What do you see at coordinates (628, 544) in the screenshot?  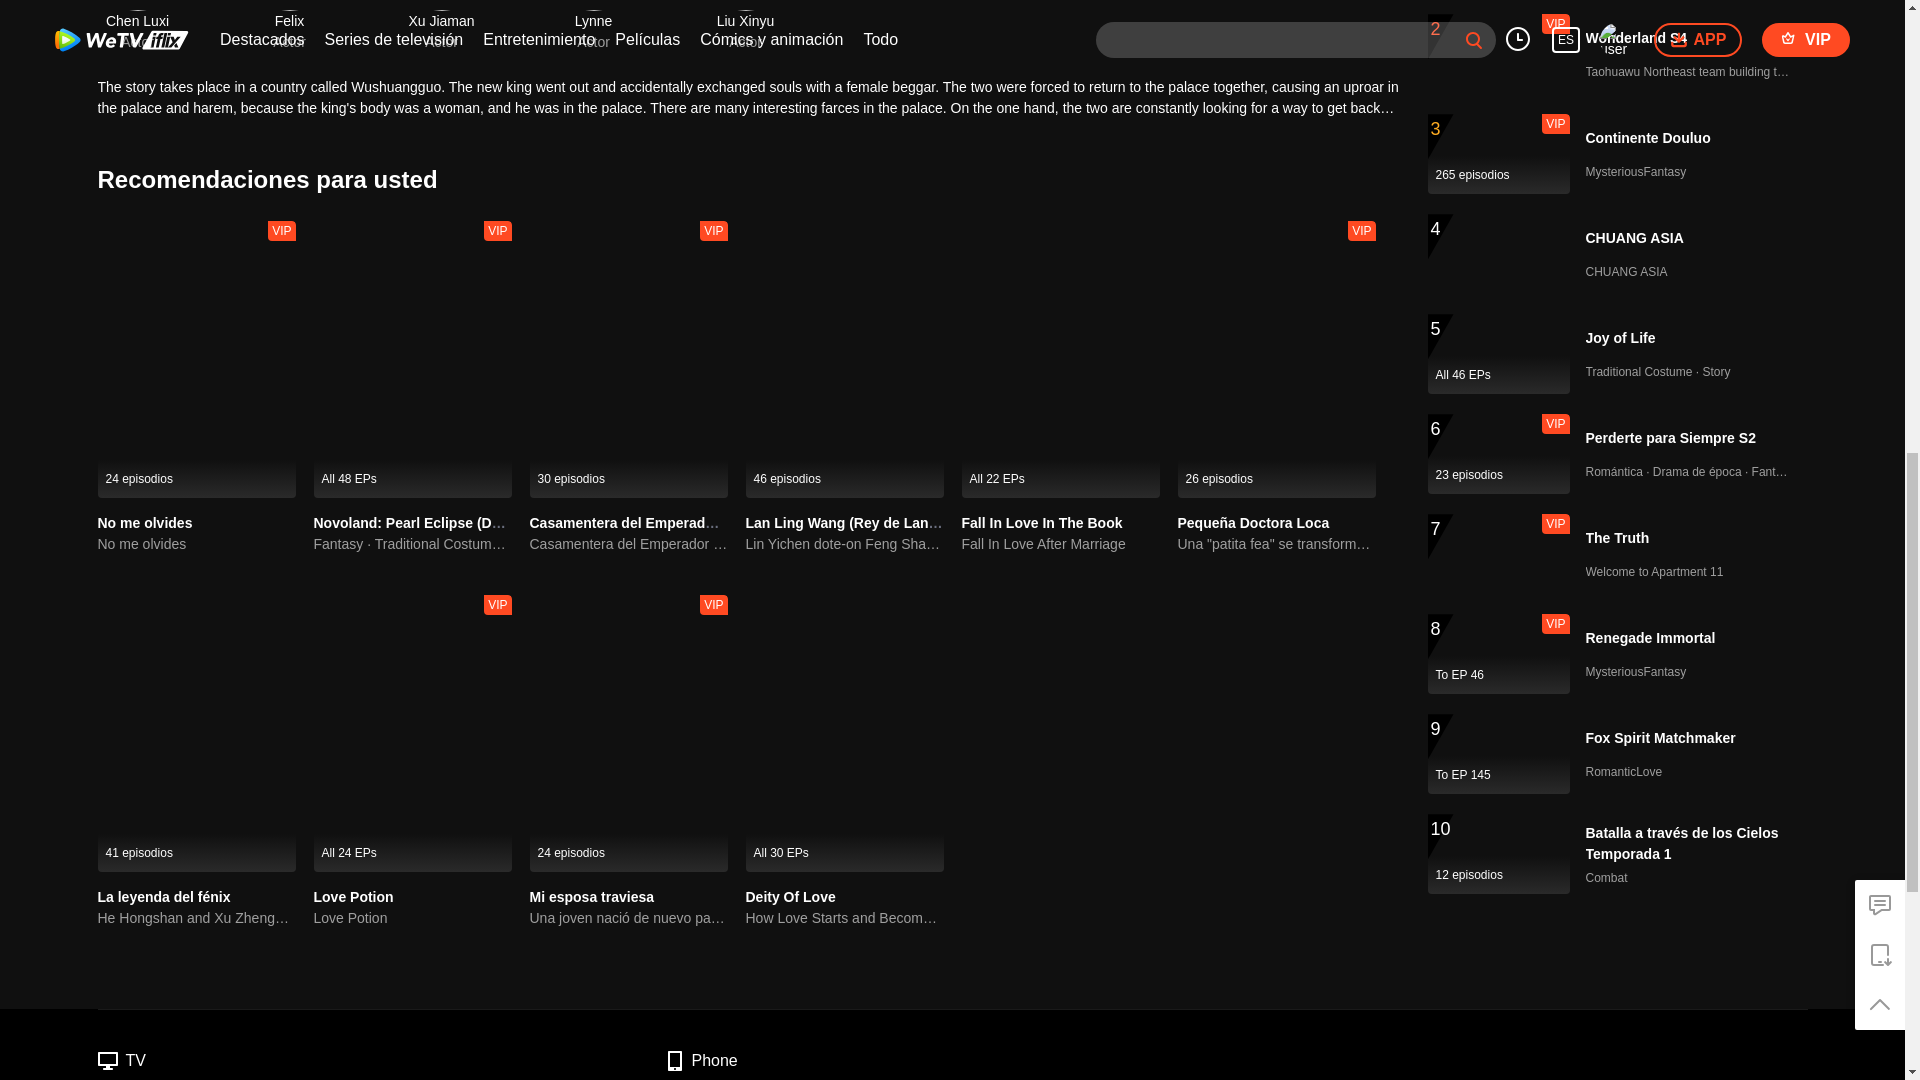 I see `Casamentera del Emperador Demonio` at bounding box center [628, 544].